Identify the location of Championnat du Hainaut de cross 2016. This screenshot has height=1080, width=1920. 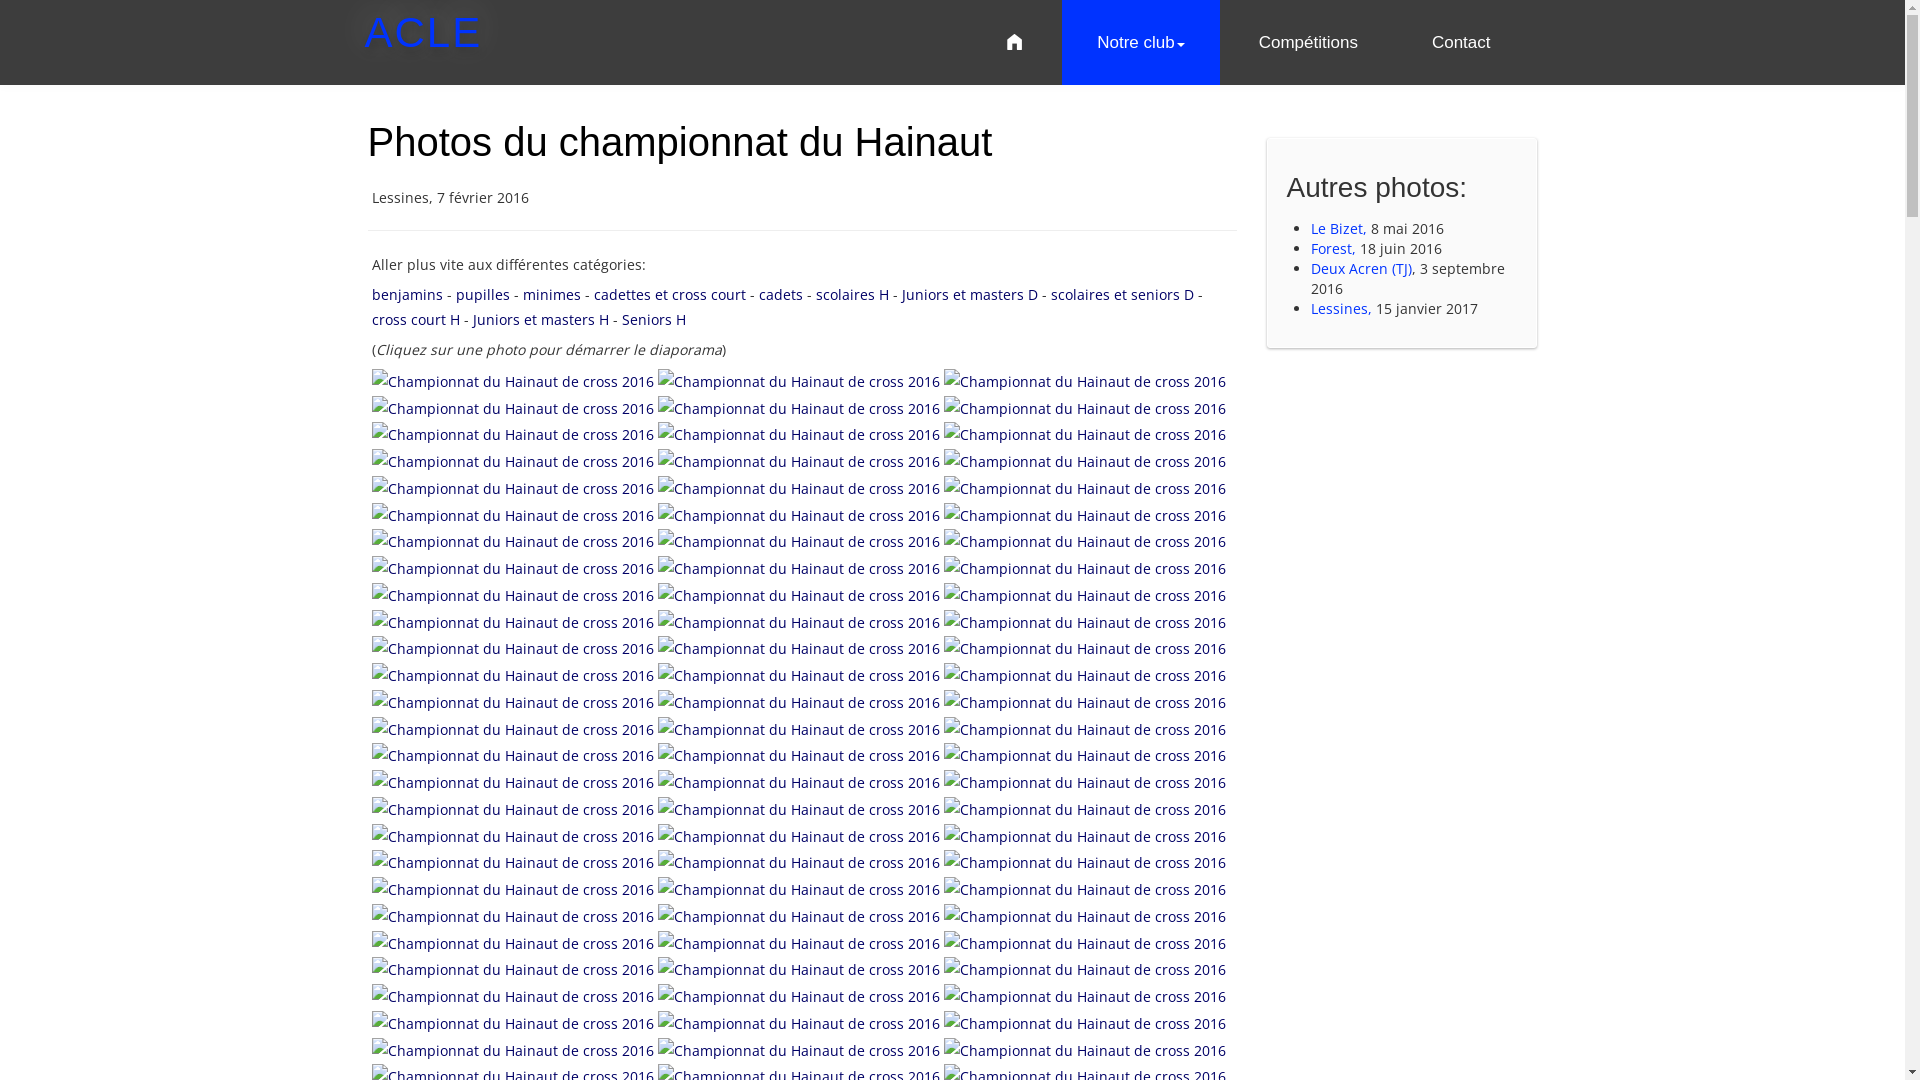
(1085, 702).